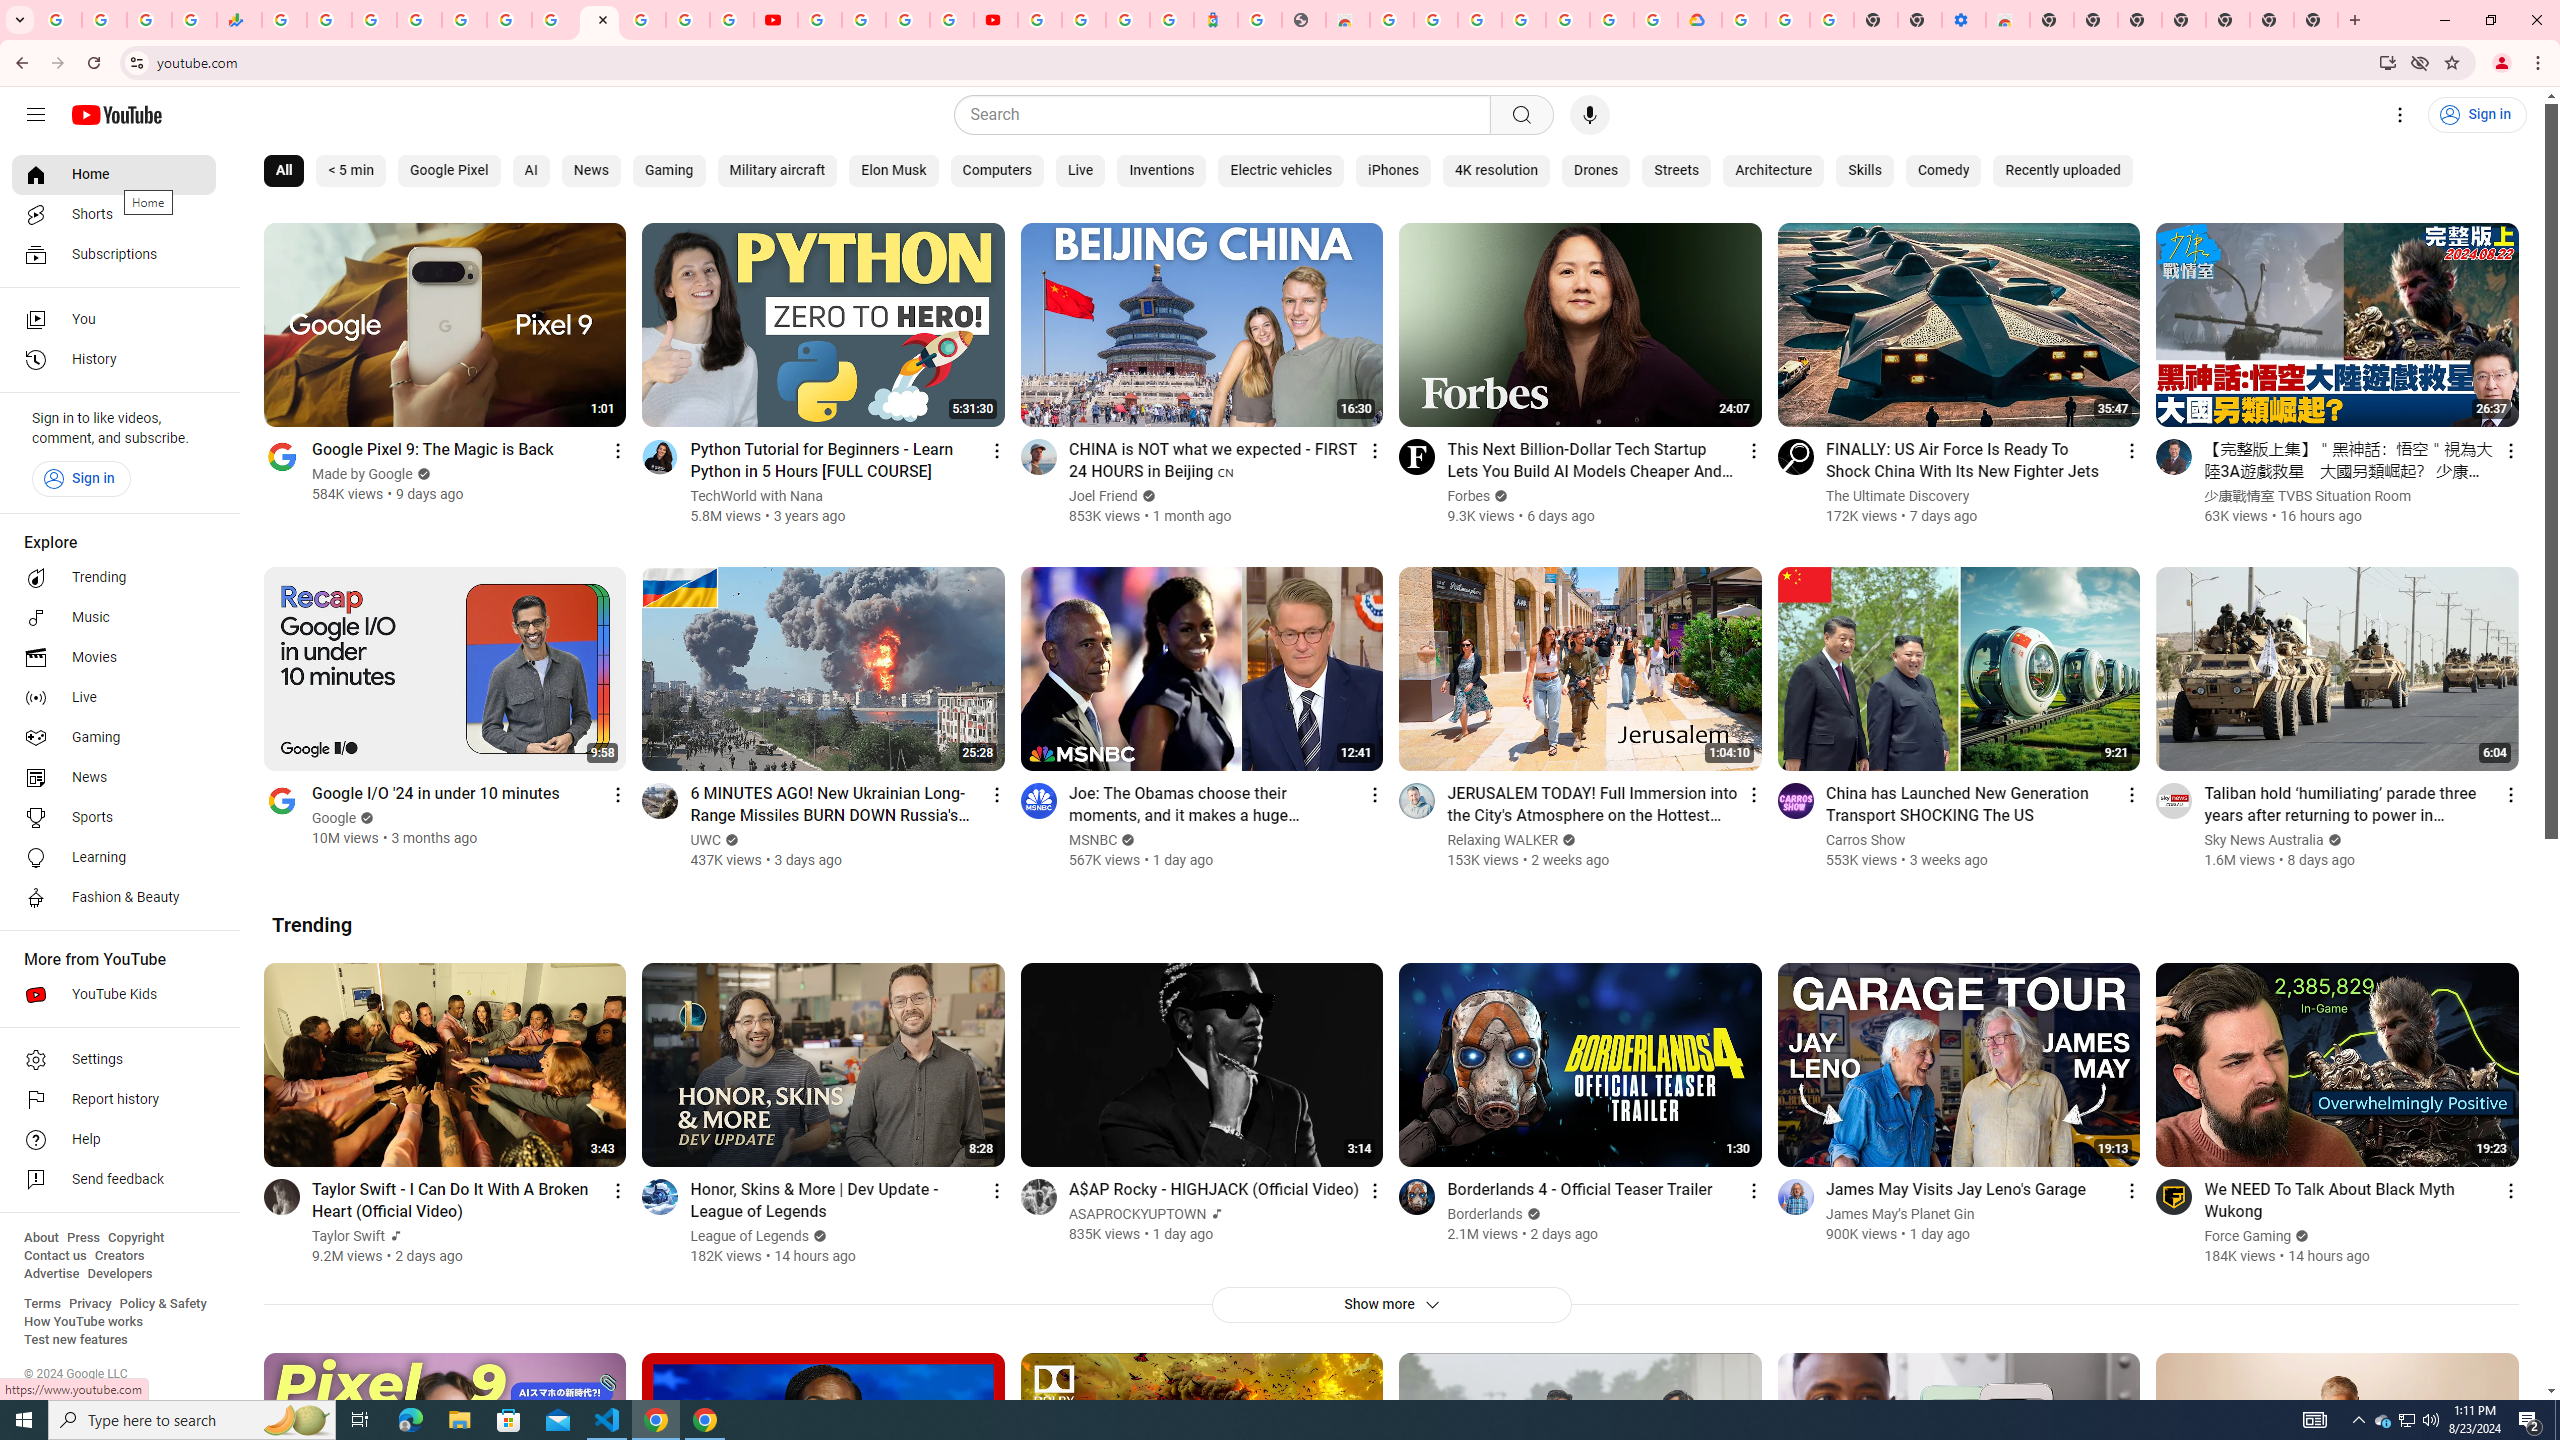  Describe the element at coordinates (776, 171) in the screenshot. I see `Military aircraft` at that location.